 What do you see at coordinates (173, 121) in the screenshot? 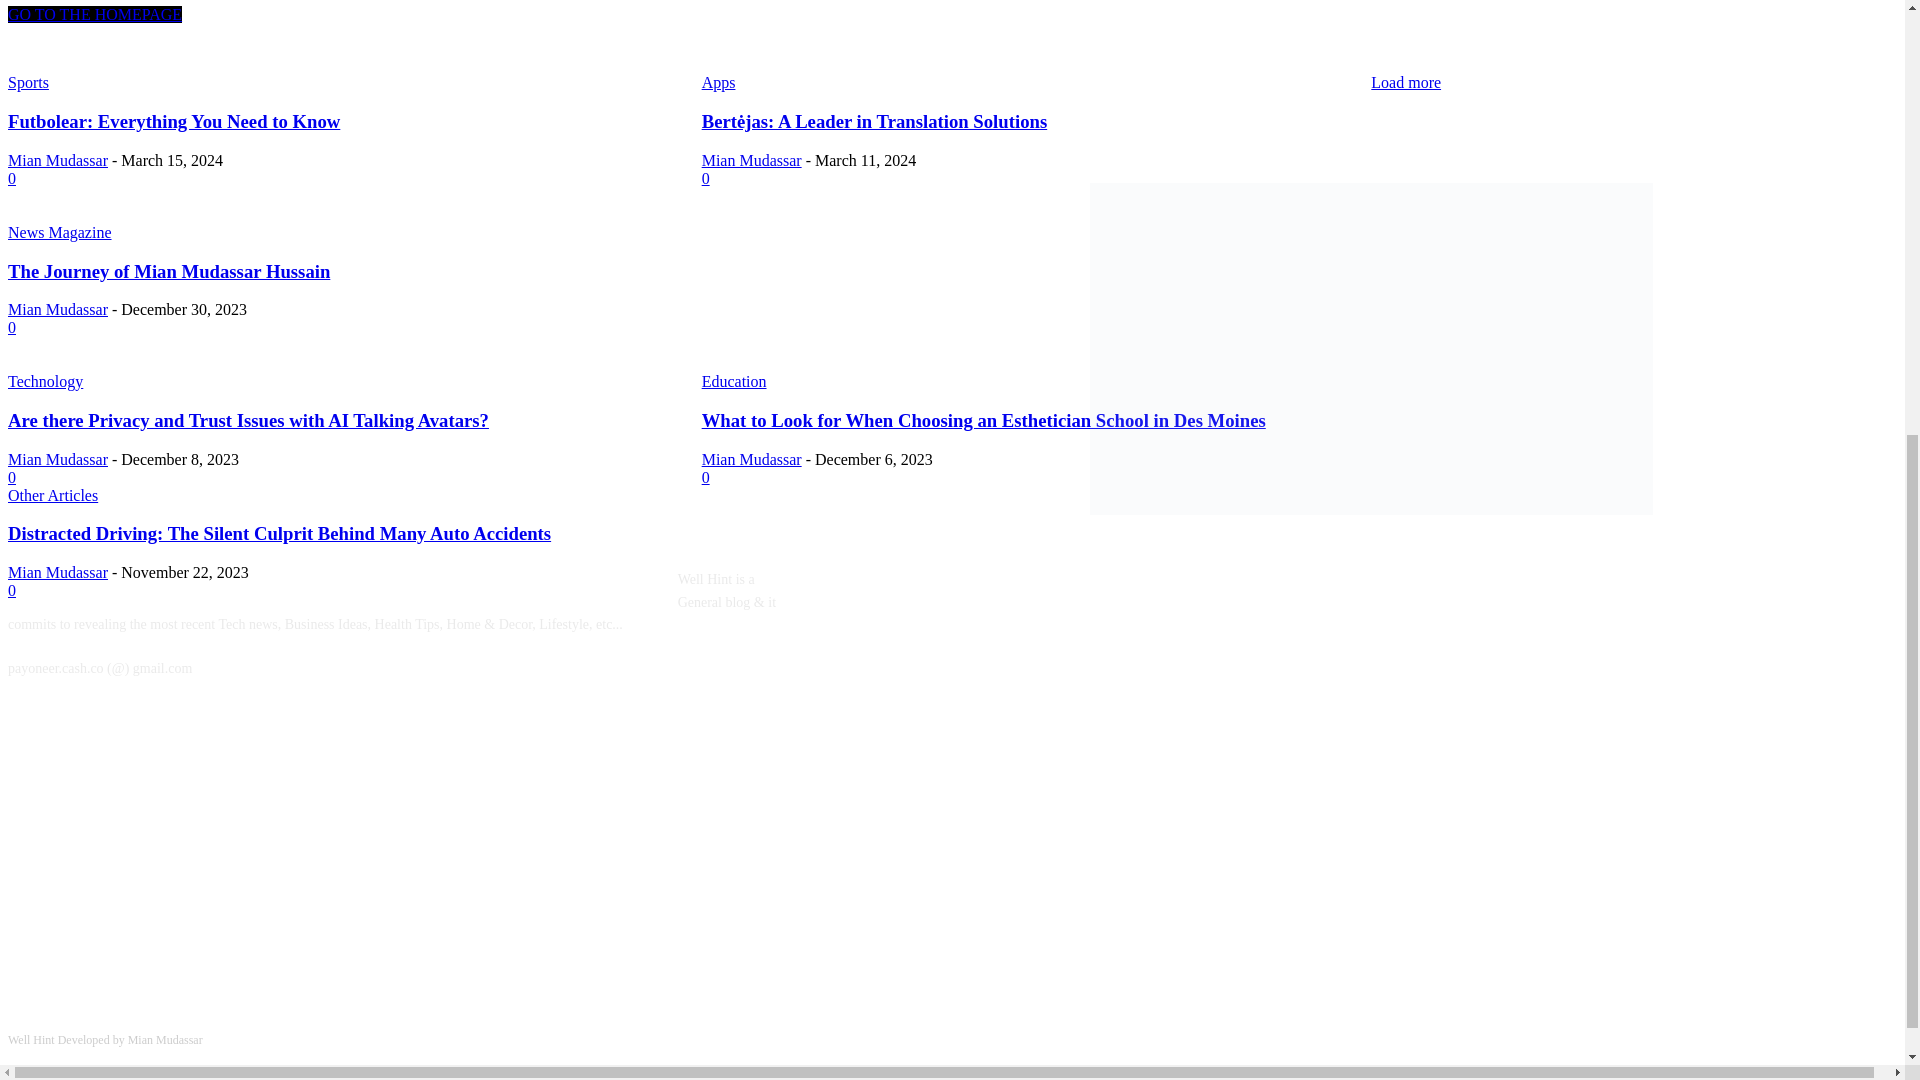
I see `Futbolear: Everything You Need to Know` at bounding box center [173, 121].